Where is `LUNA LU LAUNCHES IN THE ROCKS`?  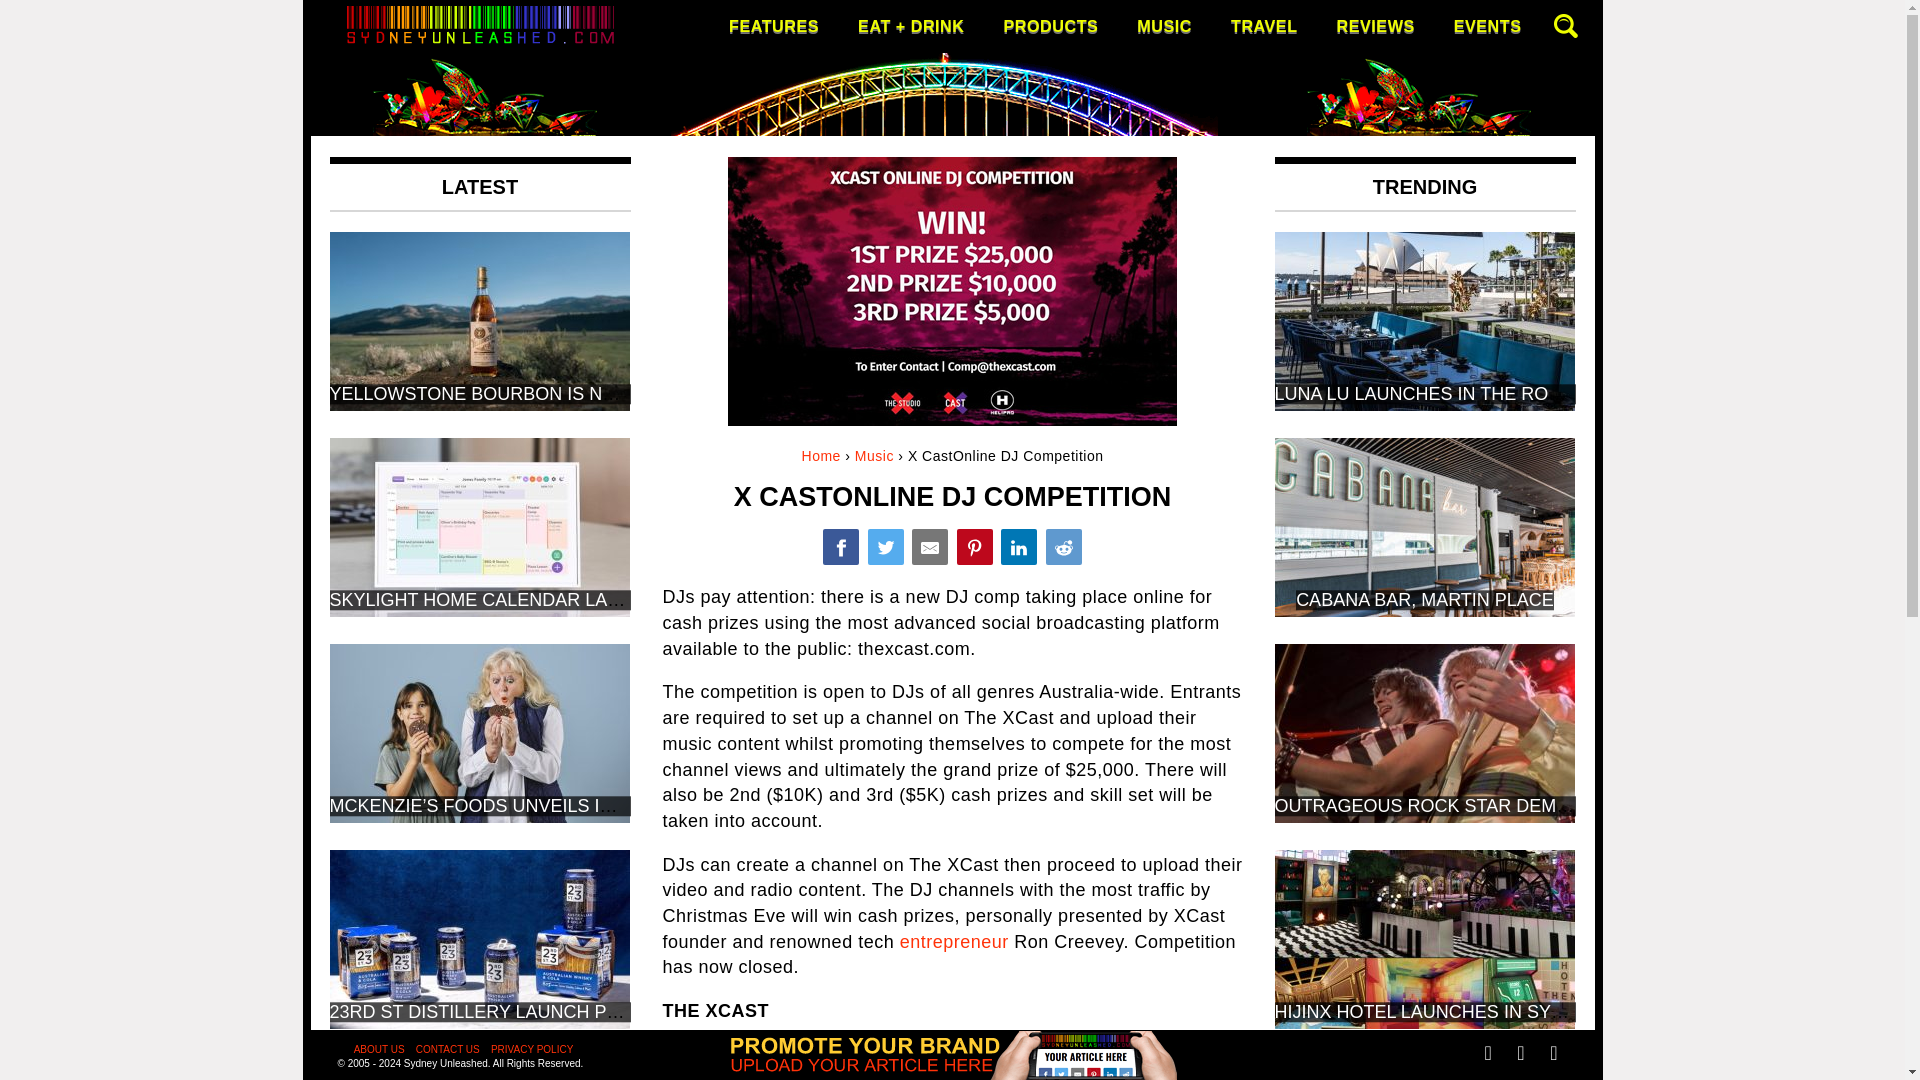 LUNA LU LAUNCHES IN THE ROCKS is located at coordinates (1430, 394).